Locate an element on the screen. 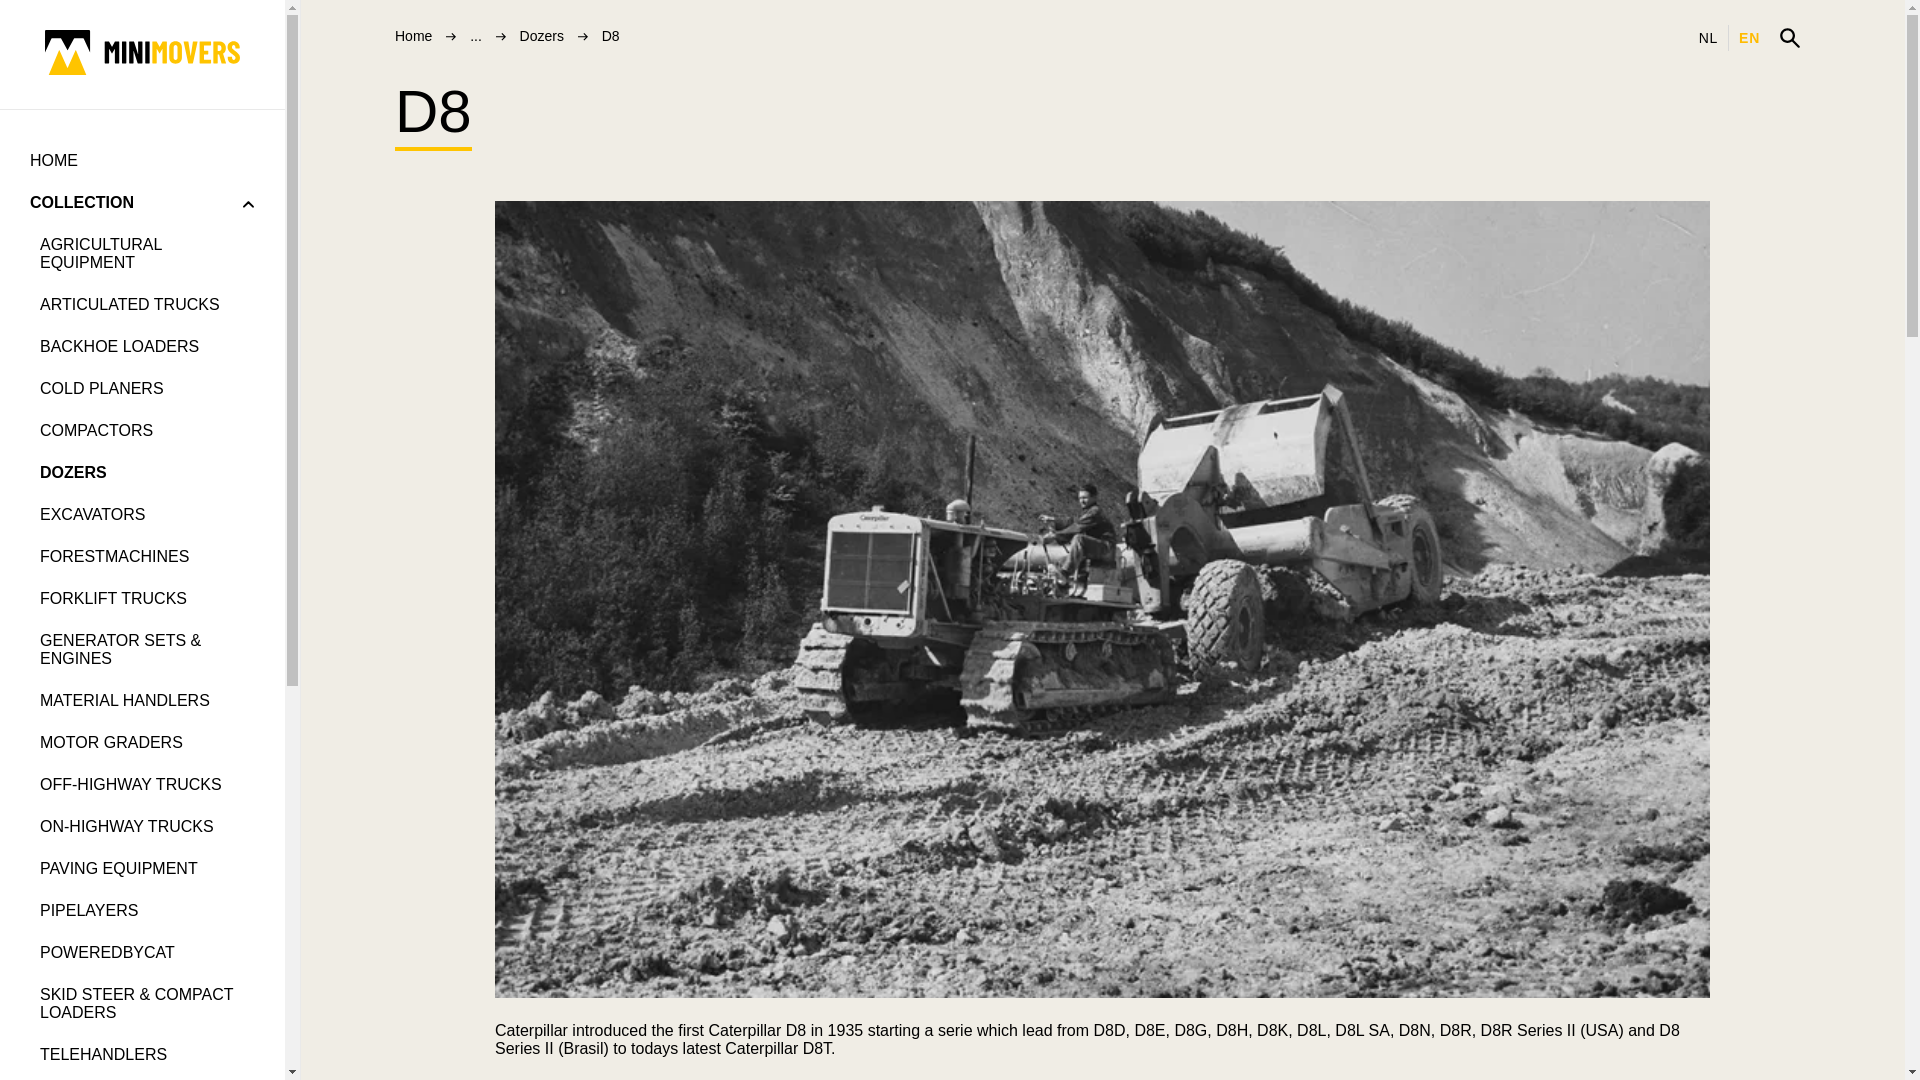 The image size is (1920, 1080). ARTICULATED TRUCKS is located at coordinates (147, 305).